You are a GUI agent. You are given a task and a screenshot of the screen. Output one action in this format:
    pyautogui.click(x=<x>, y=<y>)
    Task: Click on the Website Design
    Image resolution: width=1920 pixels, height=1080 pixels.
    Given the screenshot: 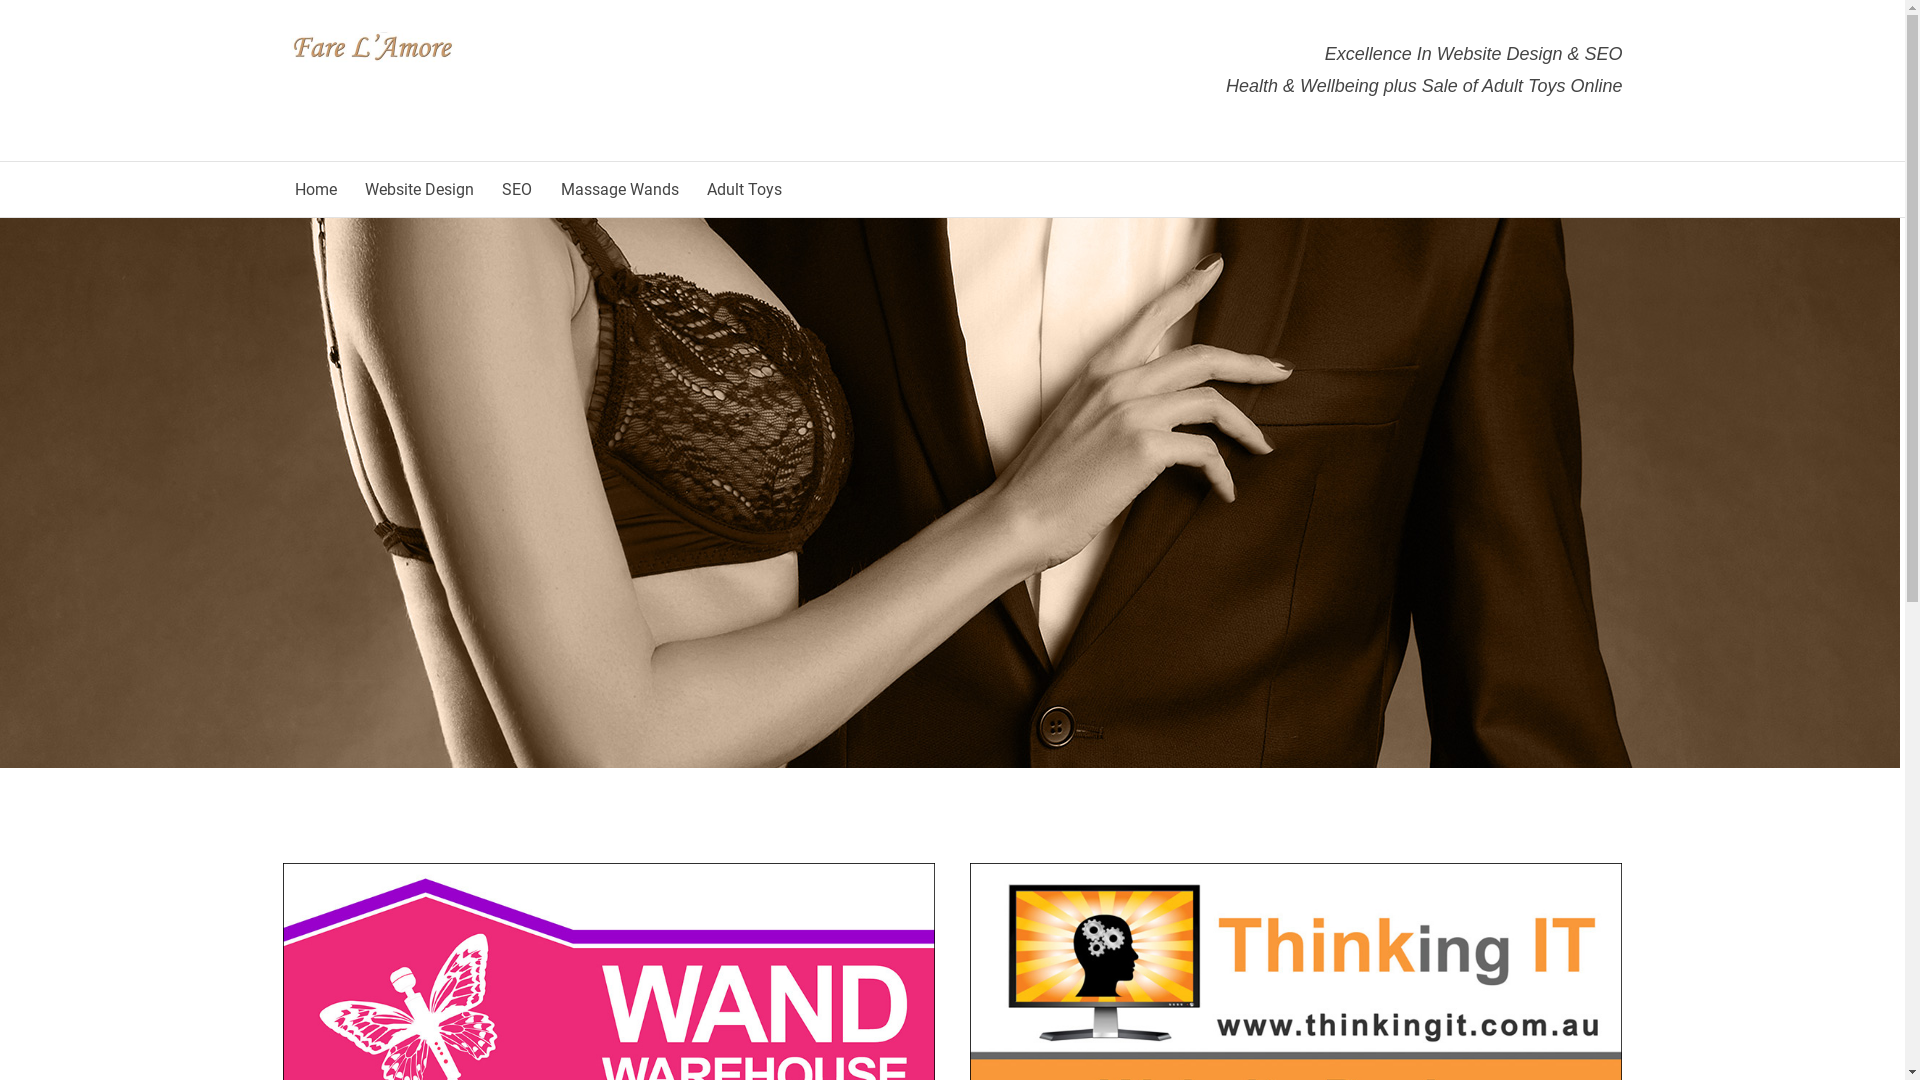 What is the action you would take?
    pyautogui.click(x=420, y=190)
    